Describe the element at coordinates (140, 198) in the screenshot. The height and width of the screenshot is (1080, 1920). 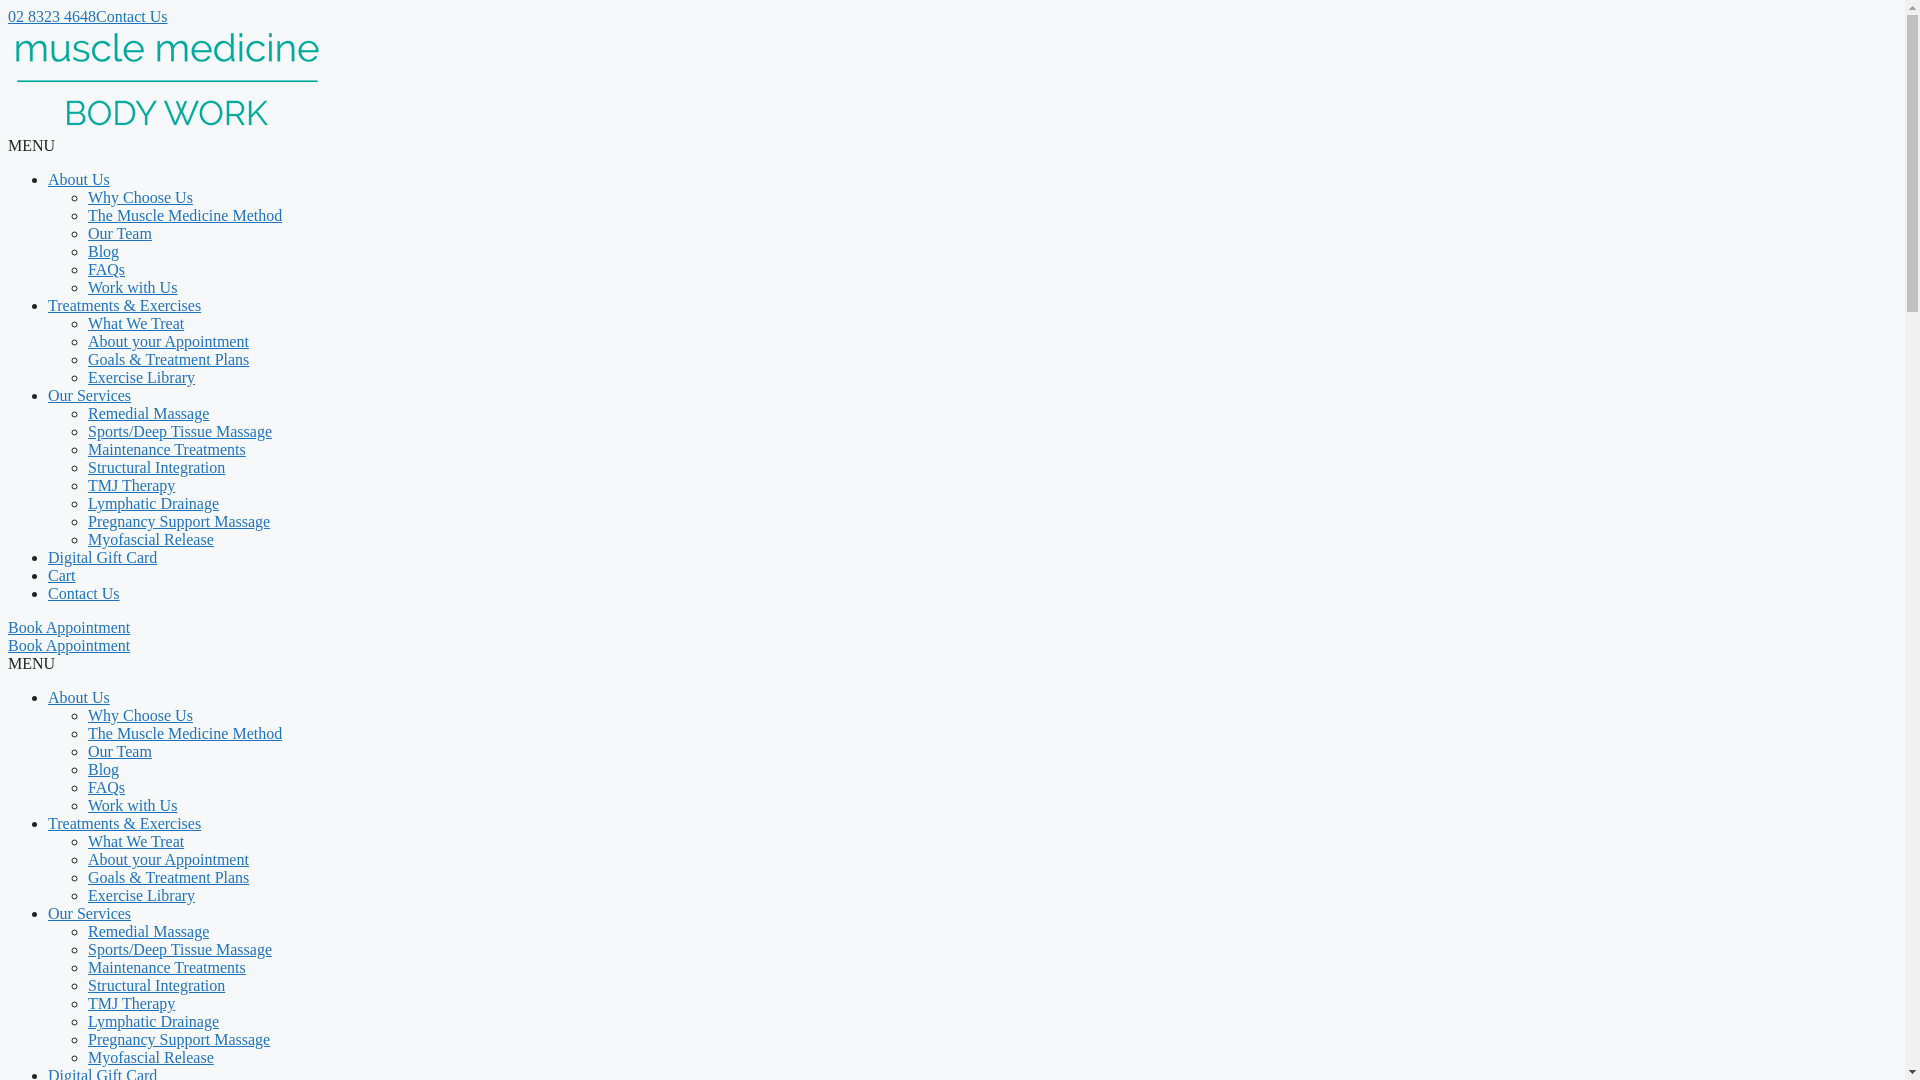
I see `Why Choose Us` at that location.